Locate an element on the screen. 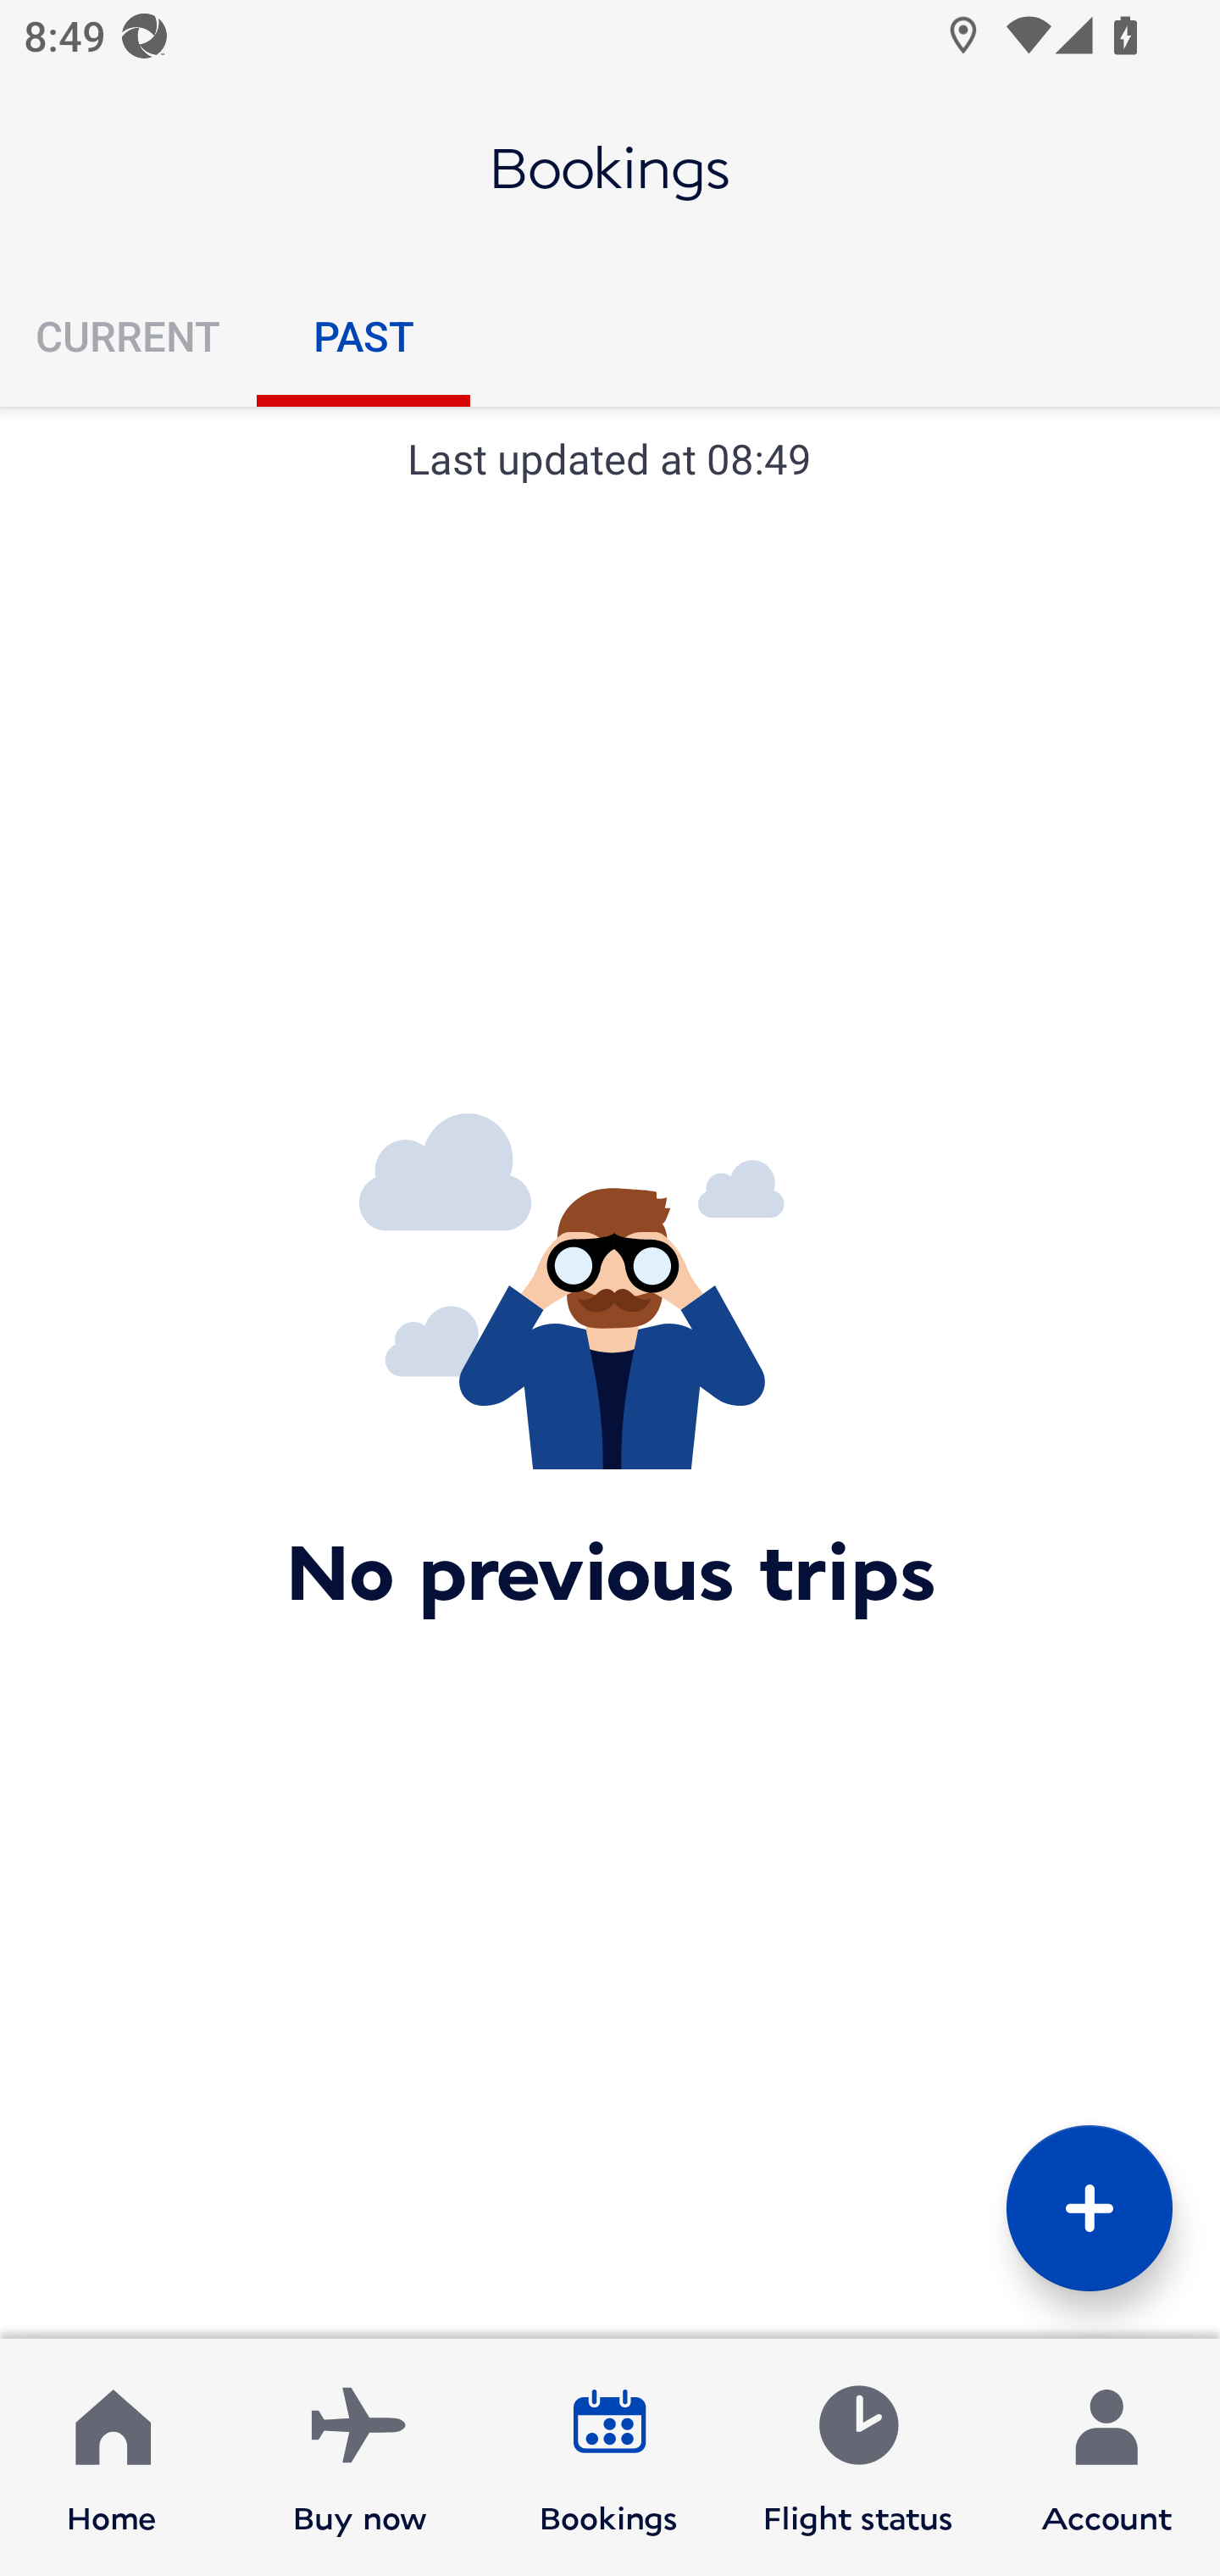 This screenshot has height=2576, width=1220. Buy now is located at coordinates (360, 2457).